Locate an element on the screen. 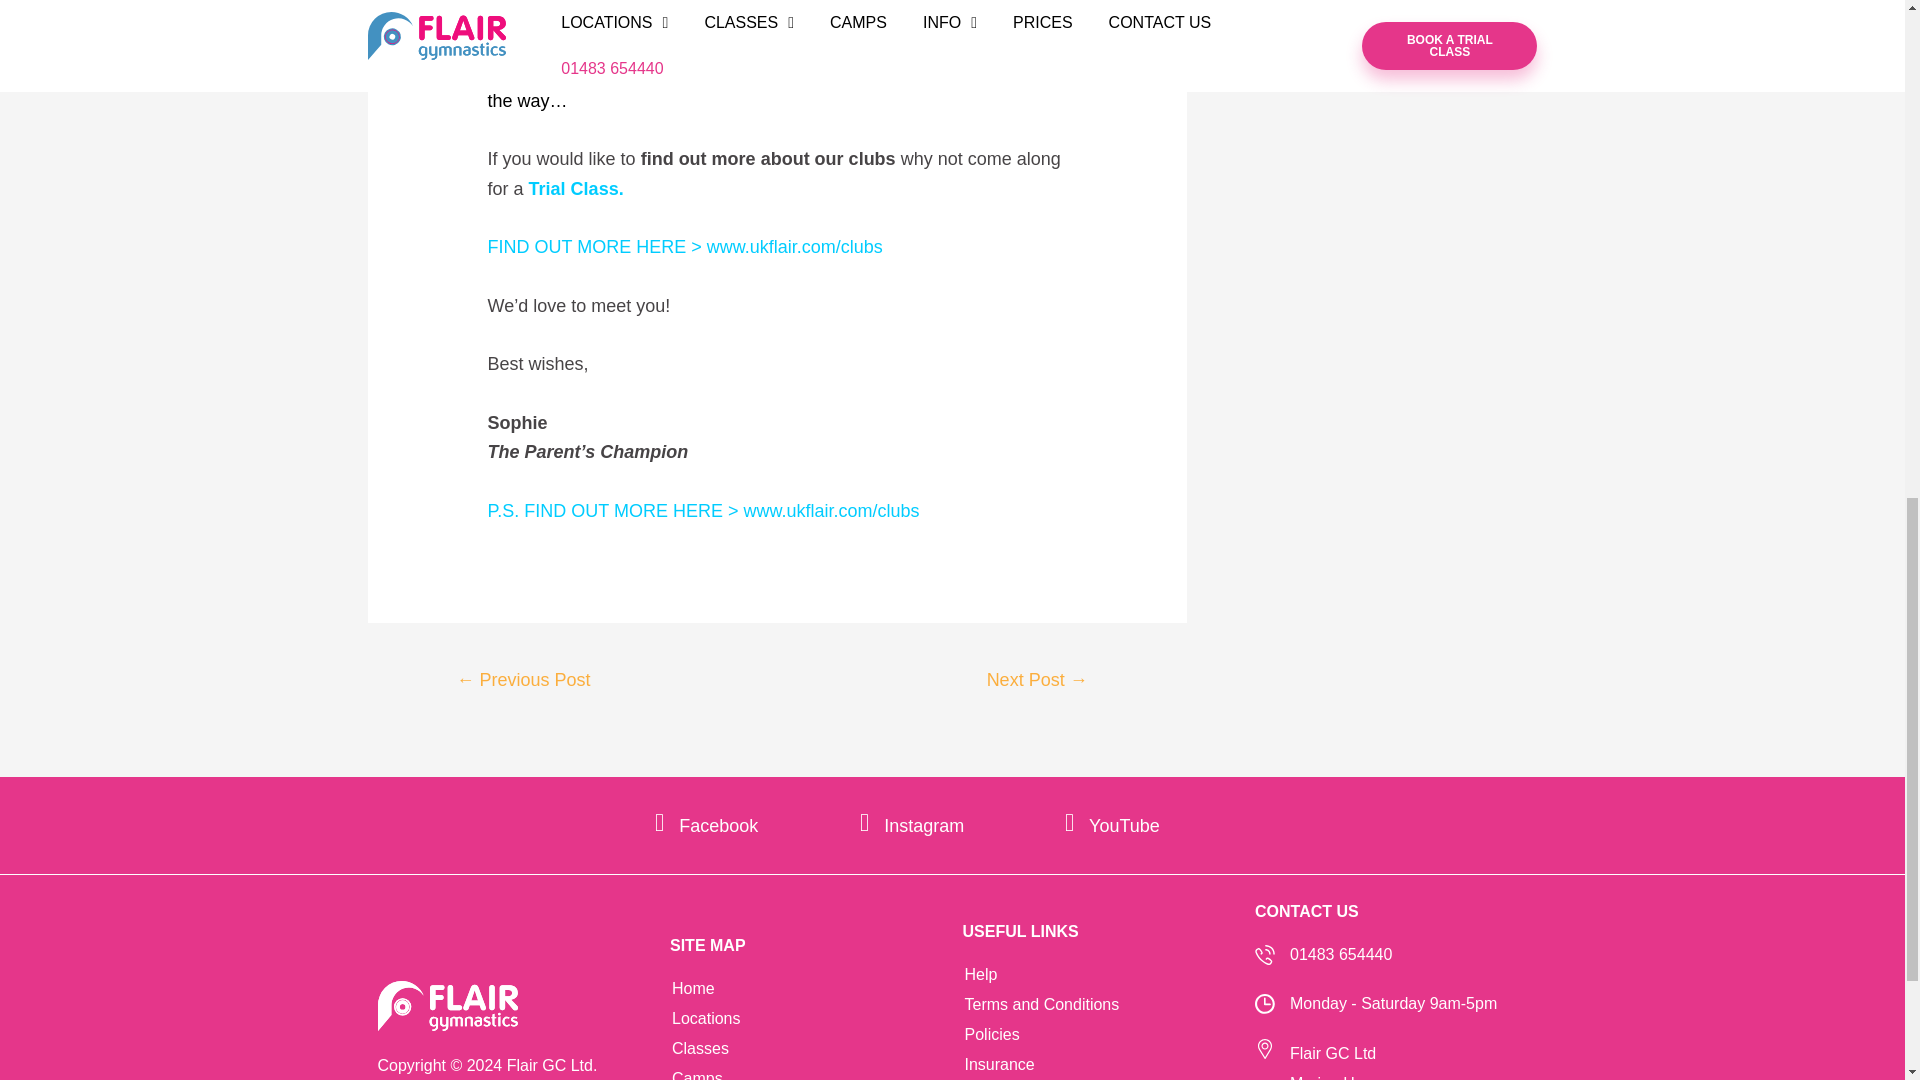 The image size is (1920, 1080). Have you reserved your place at Christmas Tumble Camp yet? is located at coordinates (1038, 682).